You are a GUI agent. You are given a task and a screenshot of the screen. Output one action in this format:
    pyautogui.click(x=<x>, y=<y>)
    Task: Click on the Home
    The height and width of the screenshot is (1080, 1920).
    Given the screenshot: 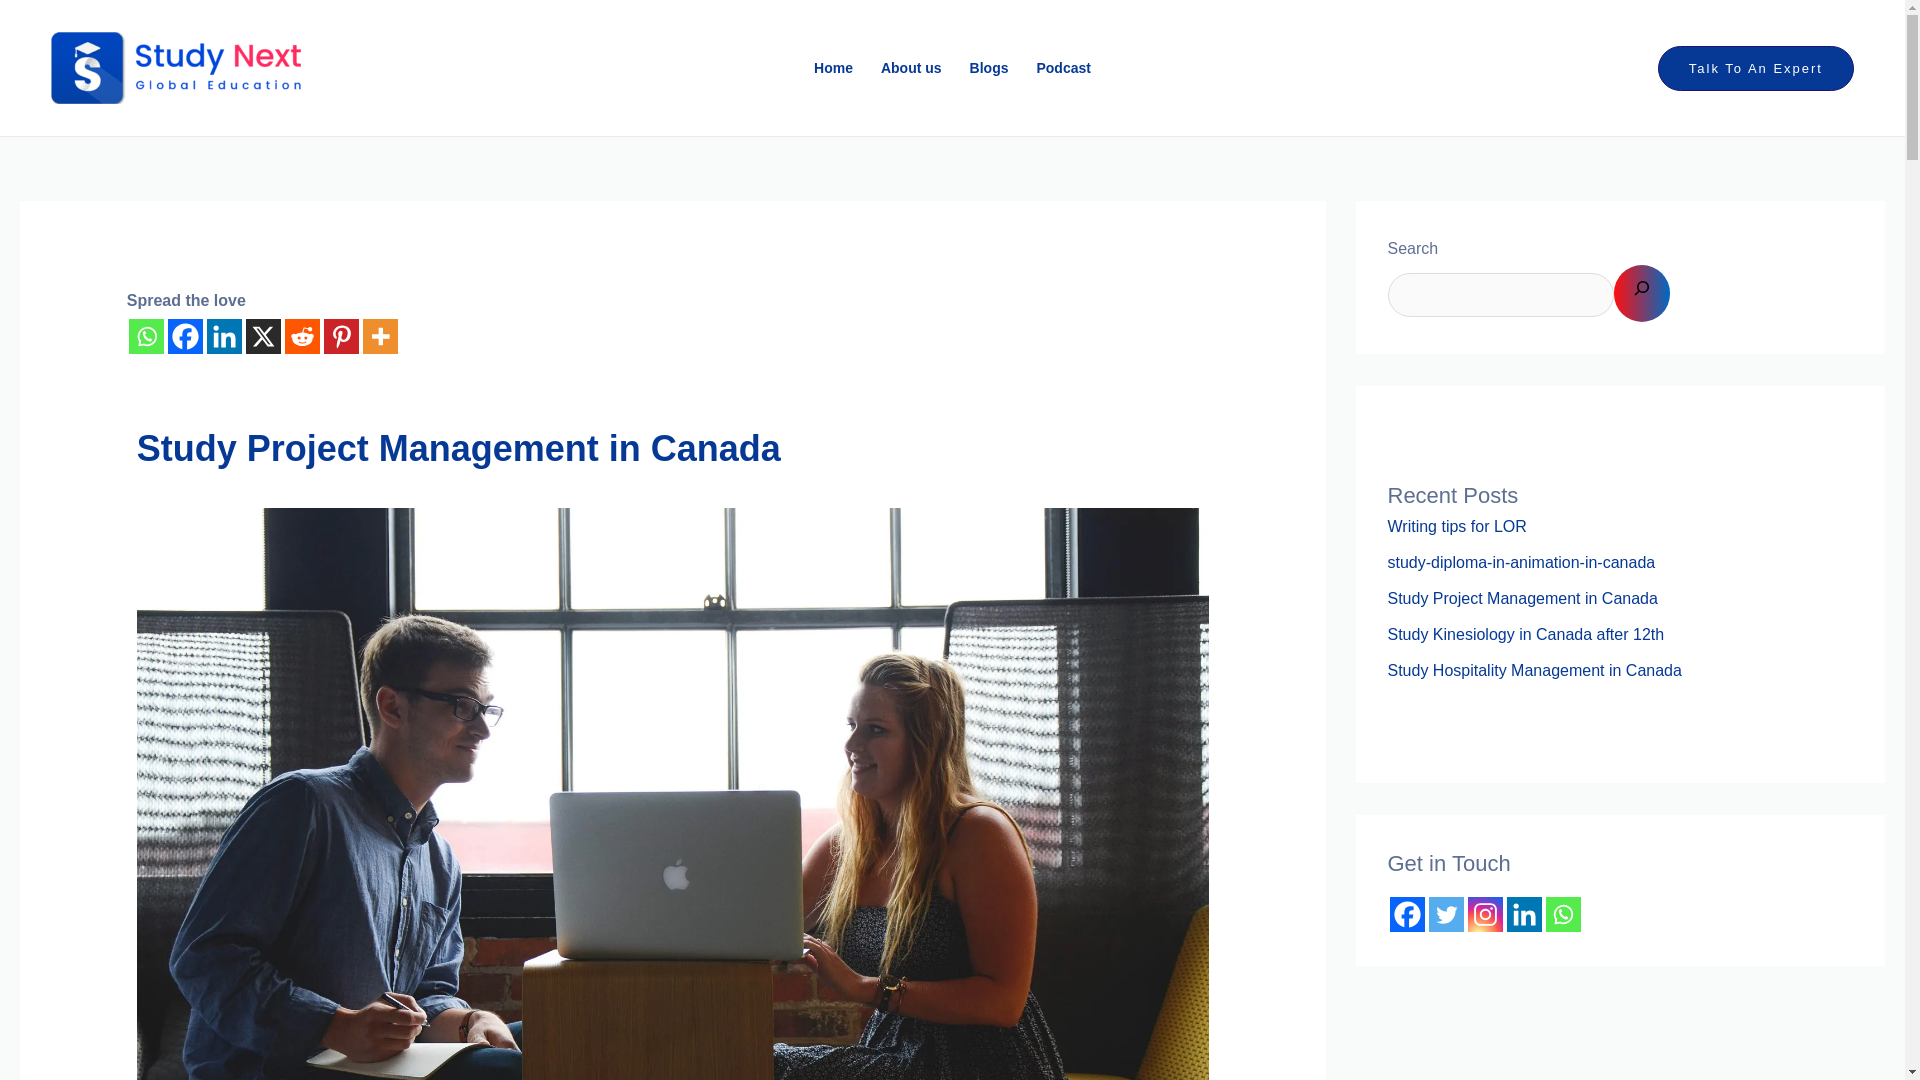 What is the action you would take?
    pyautogui.click(x=834, y=68)
    